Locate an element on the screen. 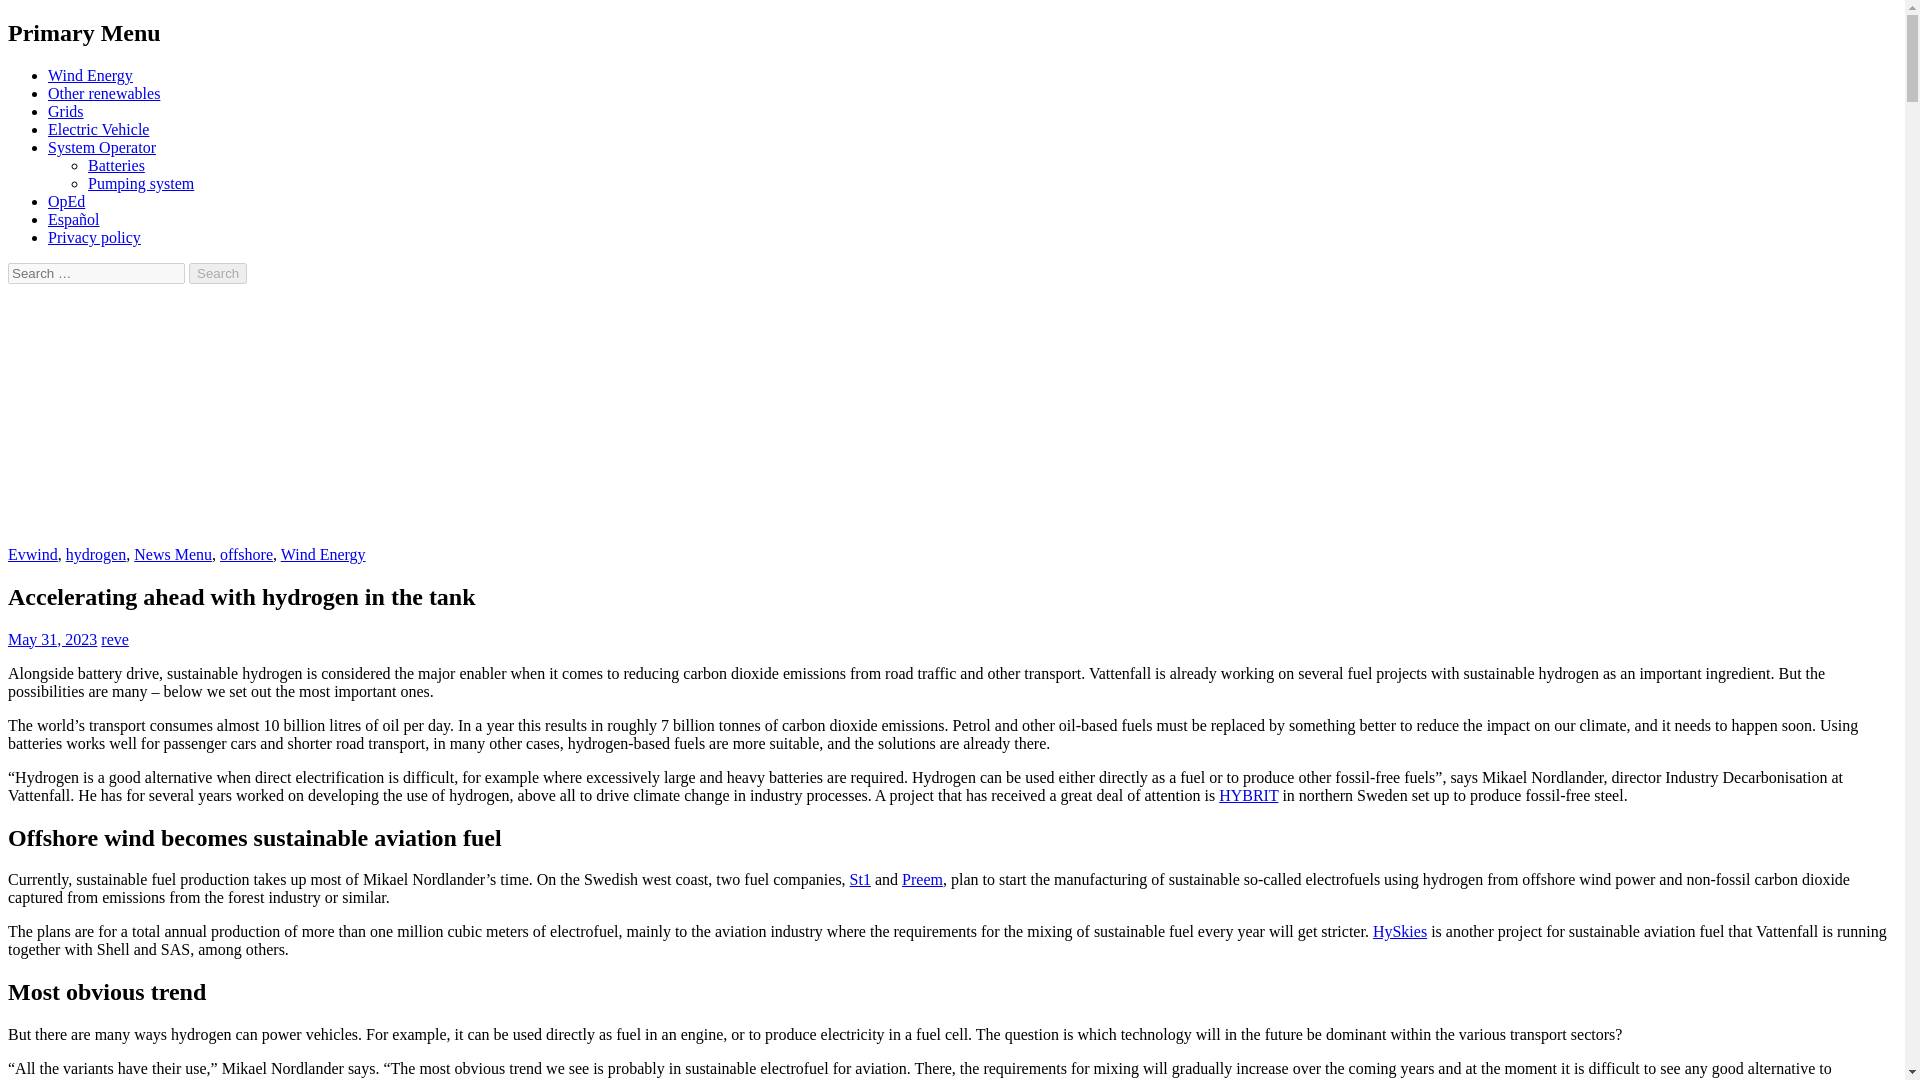 The image size is (1920, 1080). Preem is located at coordinates (922, 878).